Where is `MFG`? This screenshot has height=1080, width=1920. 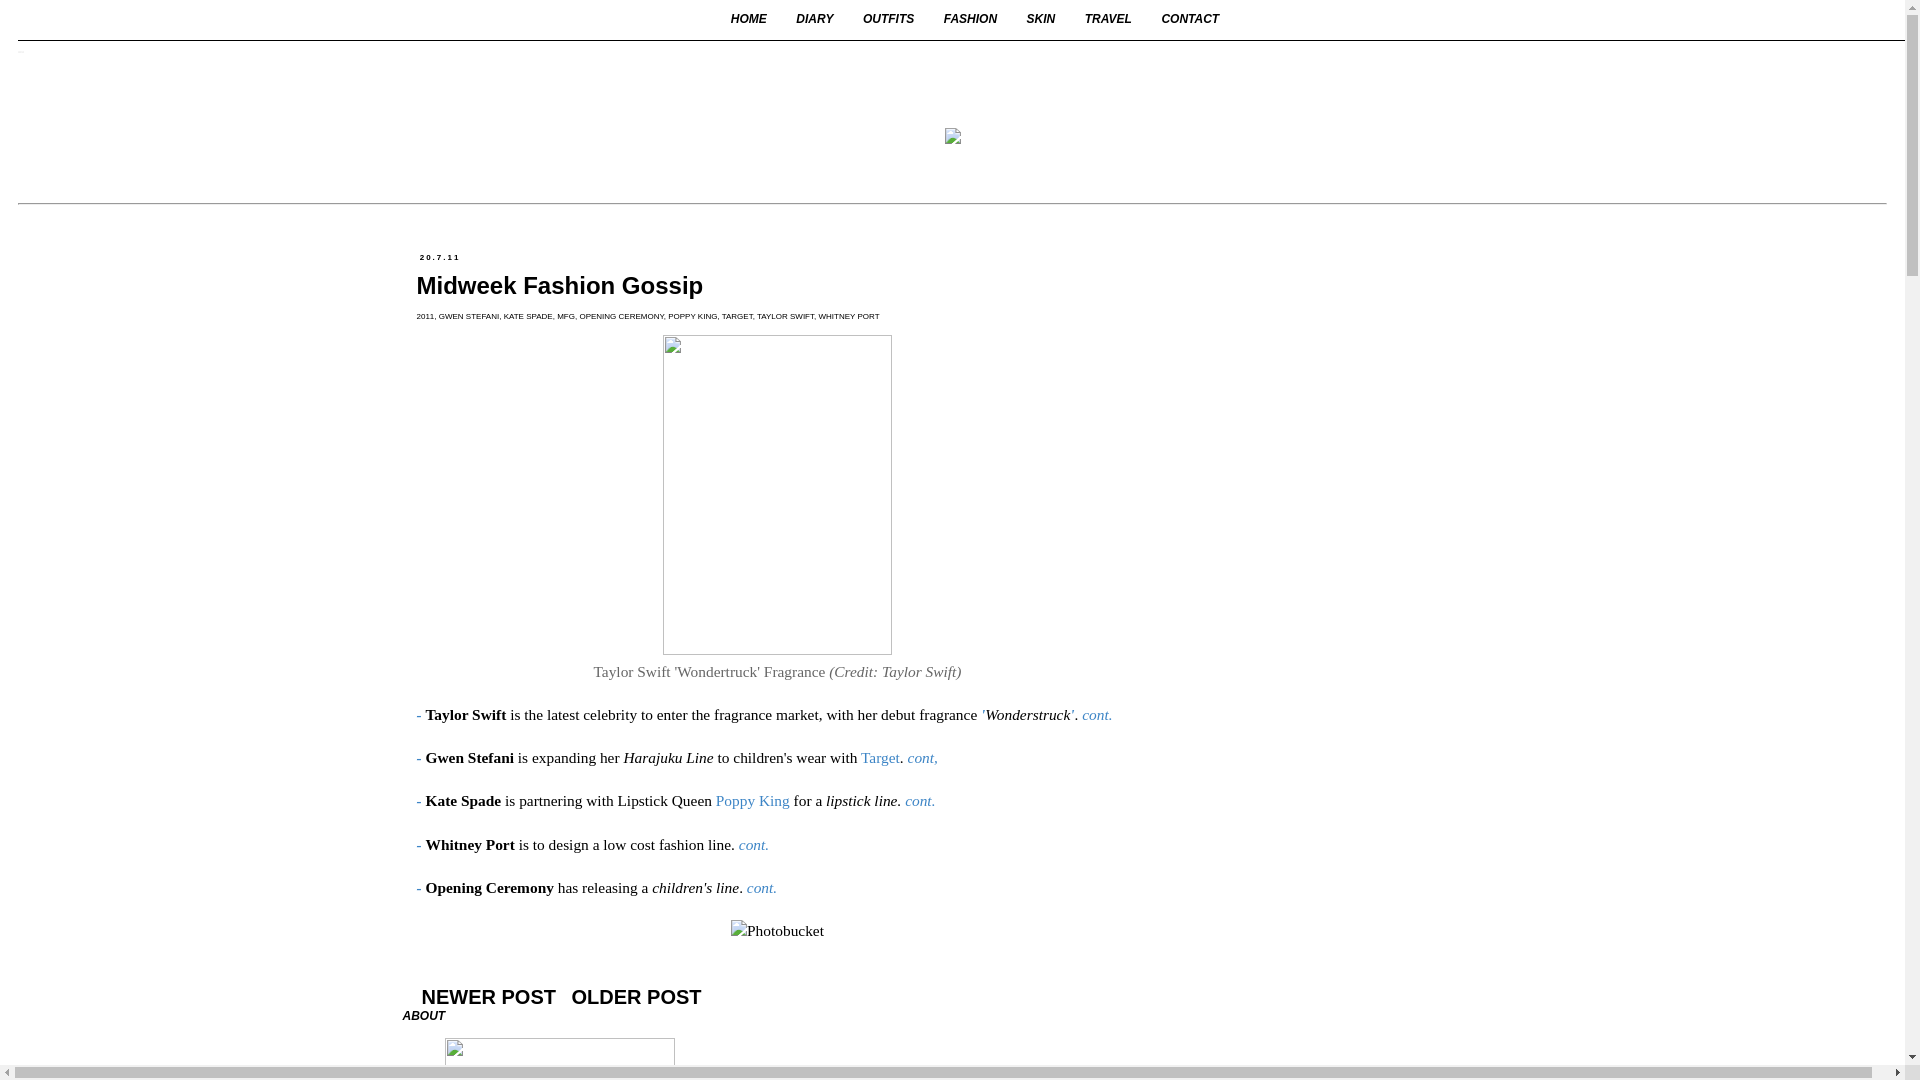 MFG is located at coordinates (566, 316).